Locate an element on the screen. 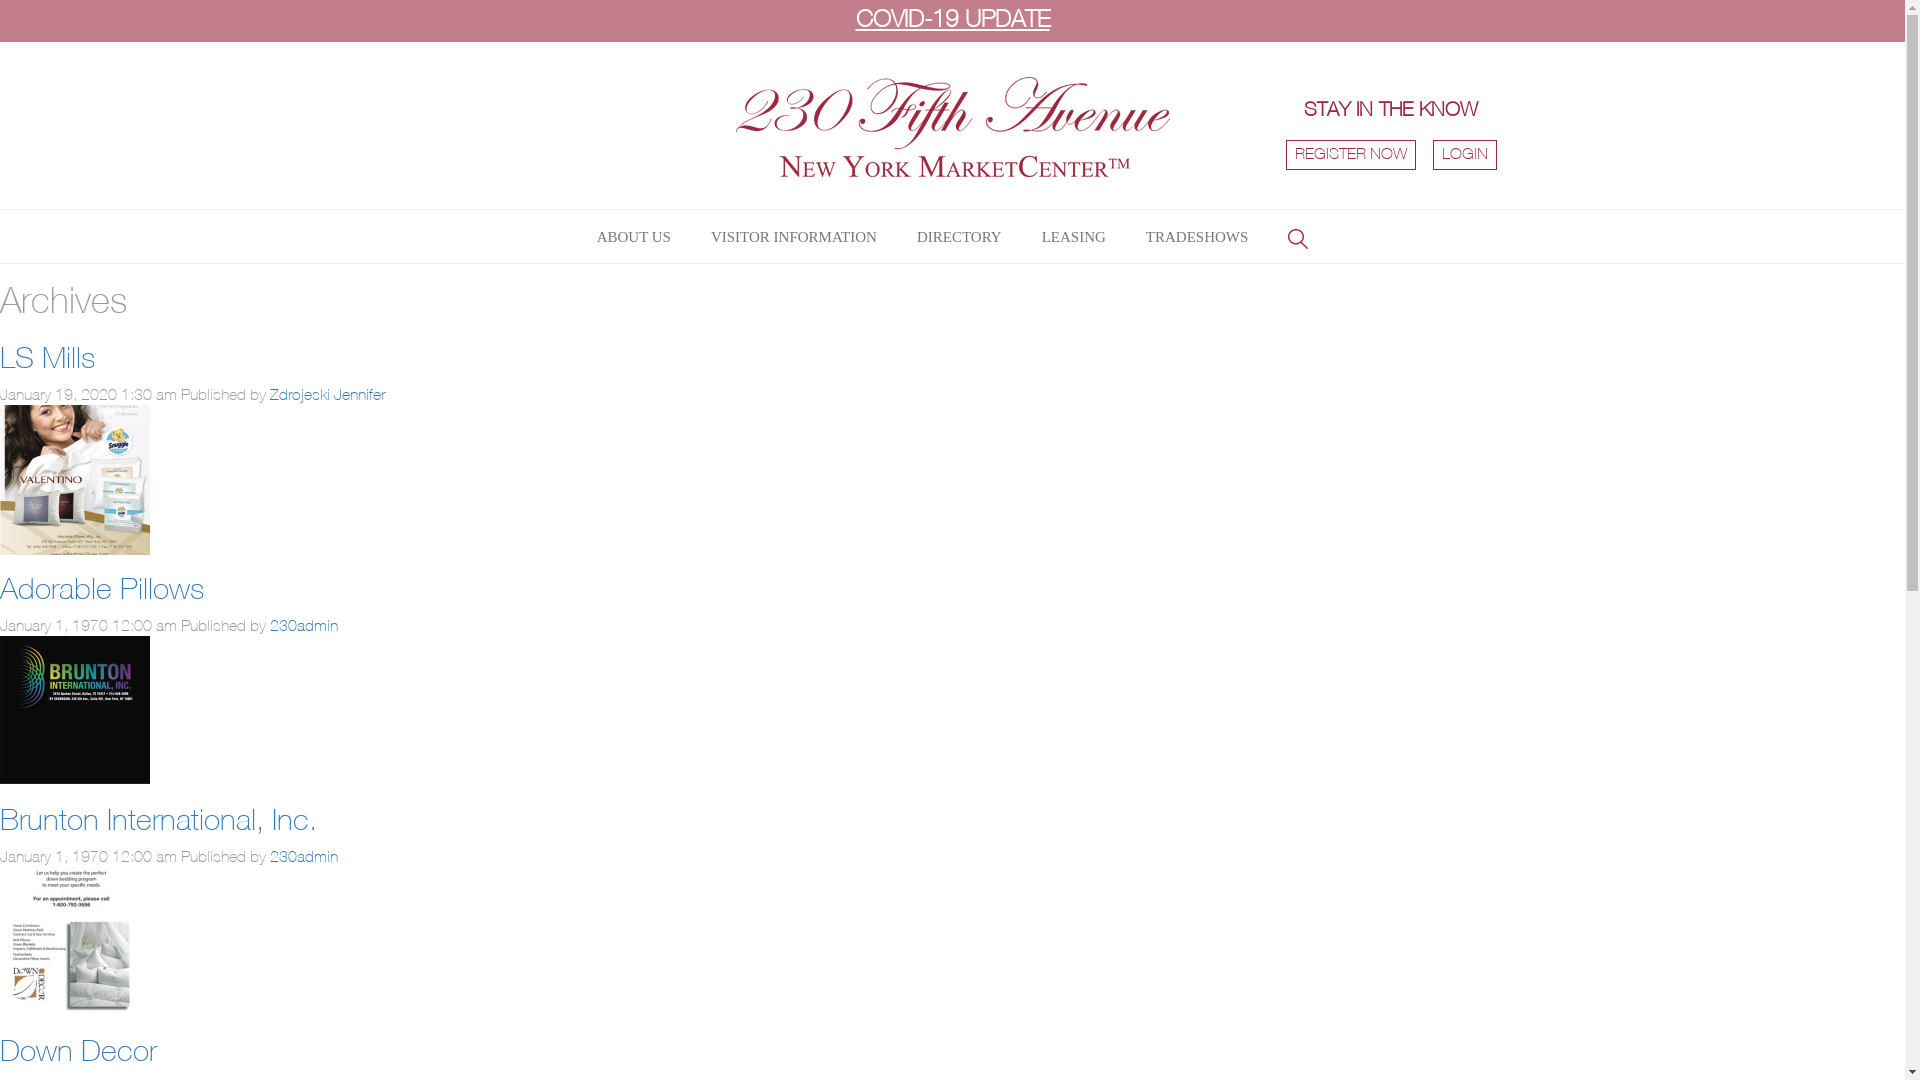 The width and height of the screenshot is (1920, 1080). Adorable Pillows is located at coordinates (75, 546).